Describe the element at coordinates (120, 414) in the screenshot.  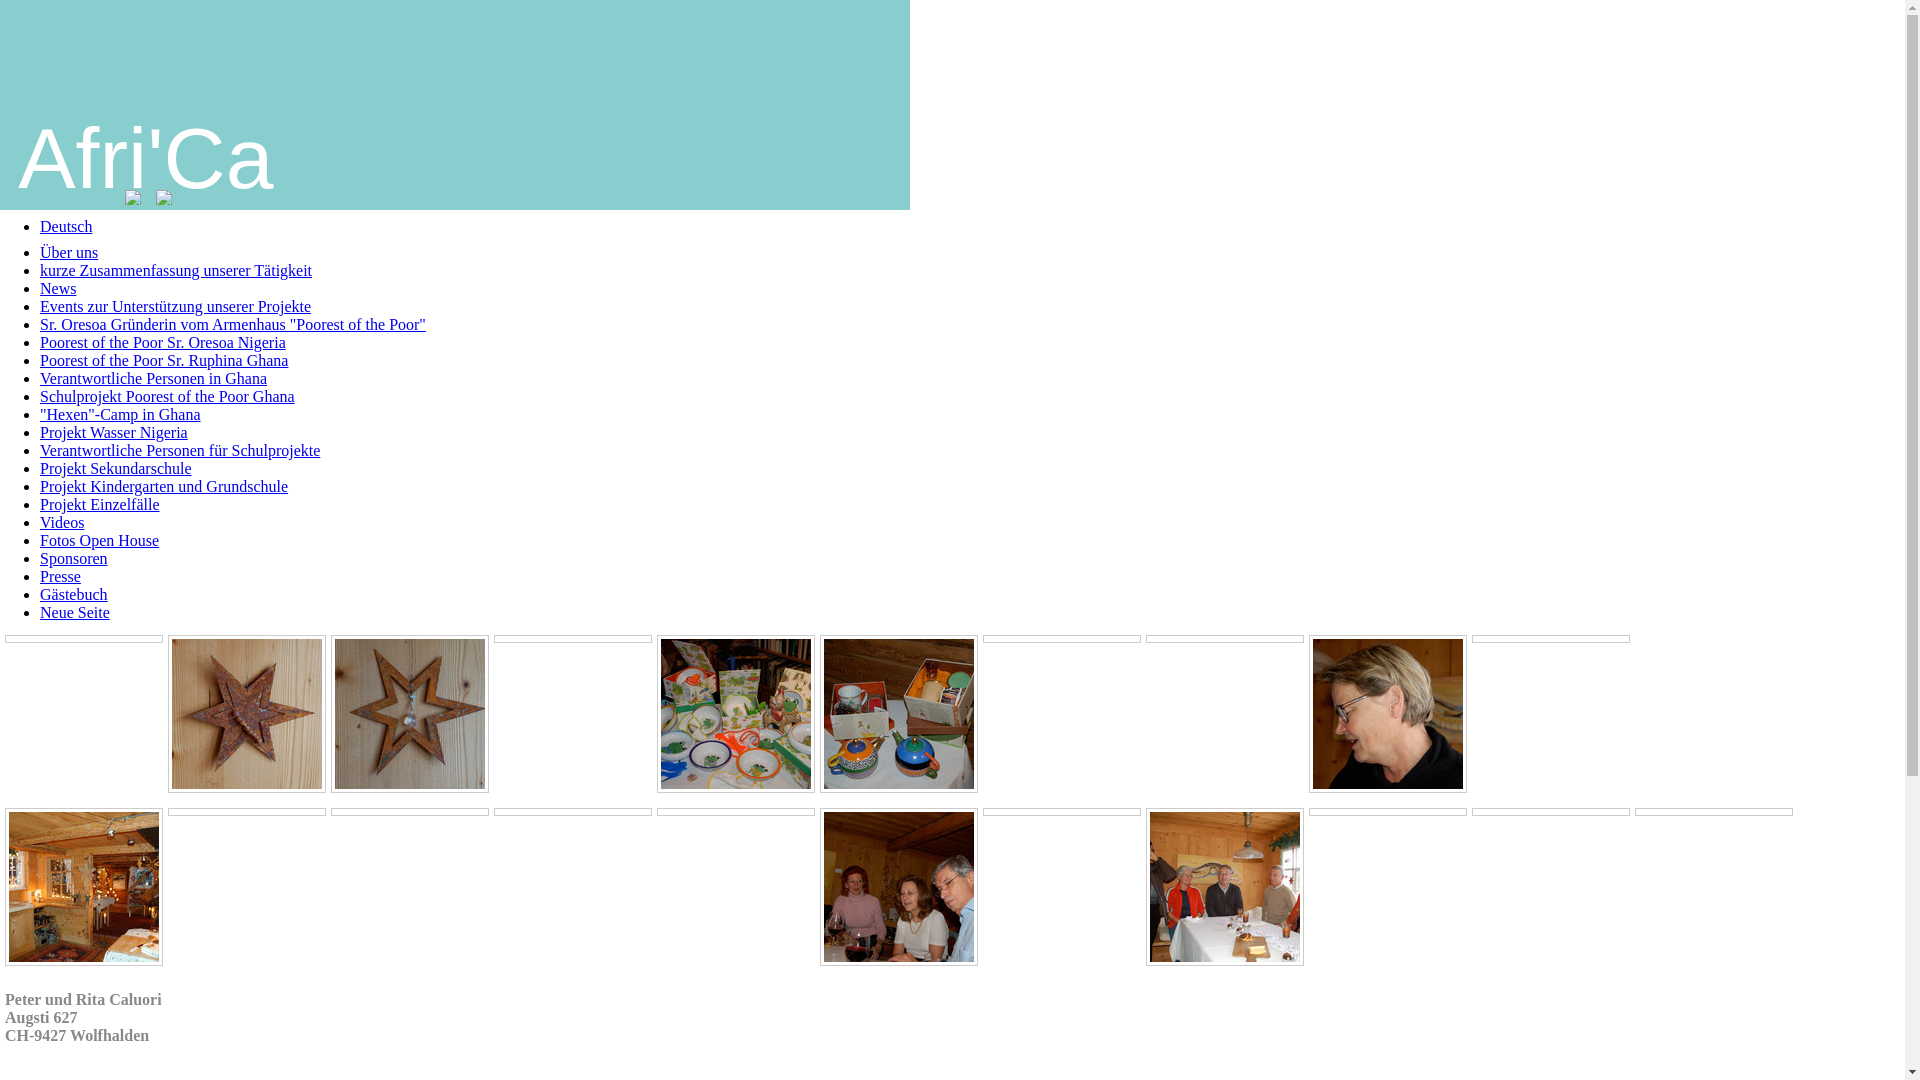
I see `"Hexen"-Camp in Ghana` at that location.